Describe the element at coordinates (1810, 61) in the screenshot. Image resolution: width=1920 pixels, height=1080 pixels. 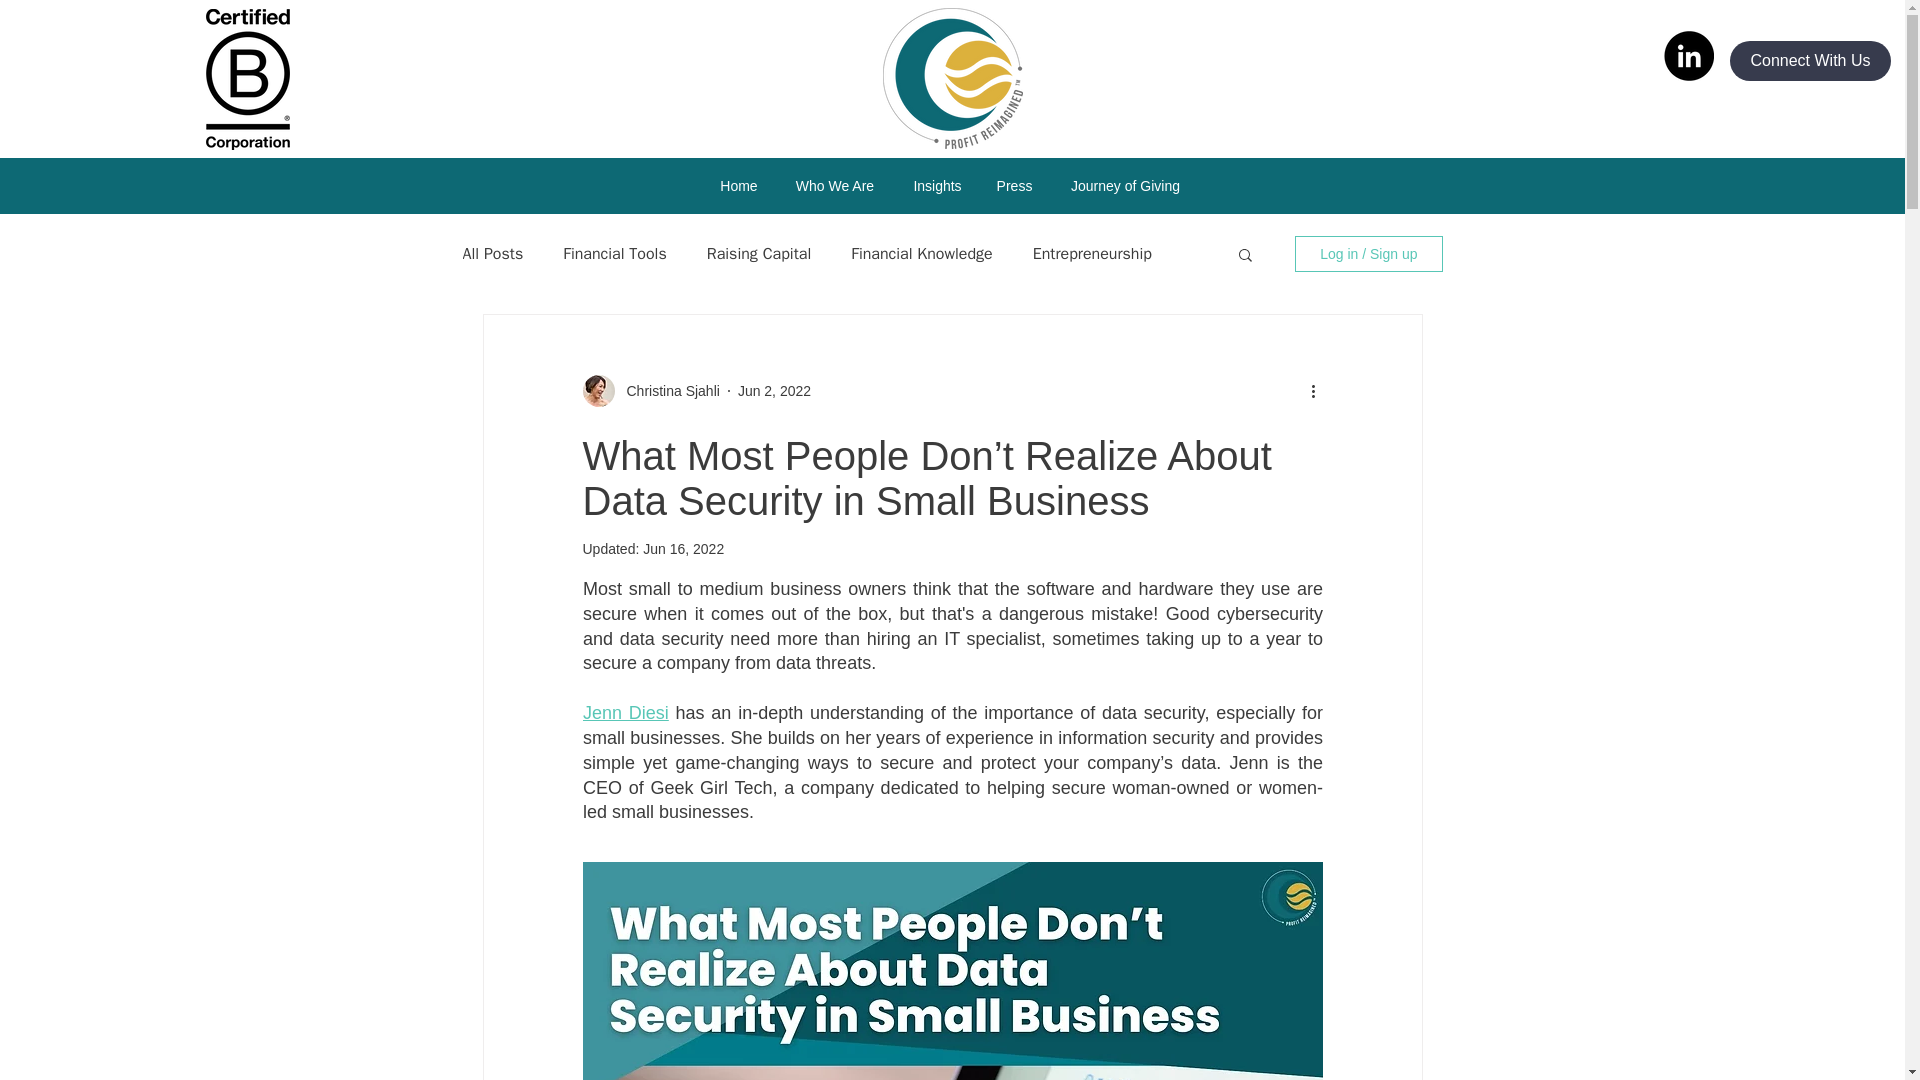
I see `Connect With Us` at that location.